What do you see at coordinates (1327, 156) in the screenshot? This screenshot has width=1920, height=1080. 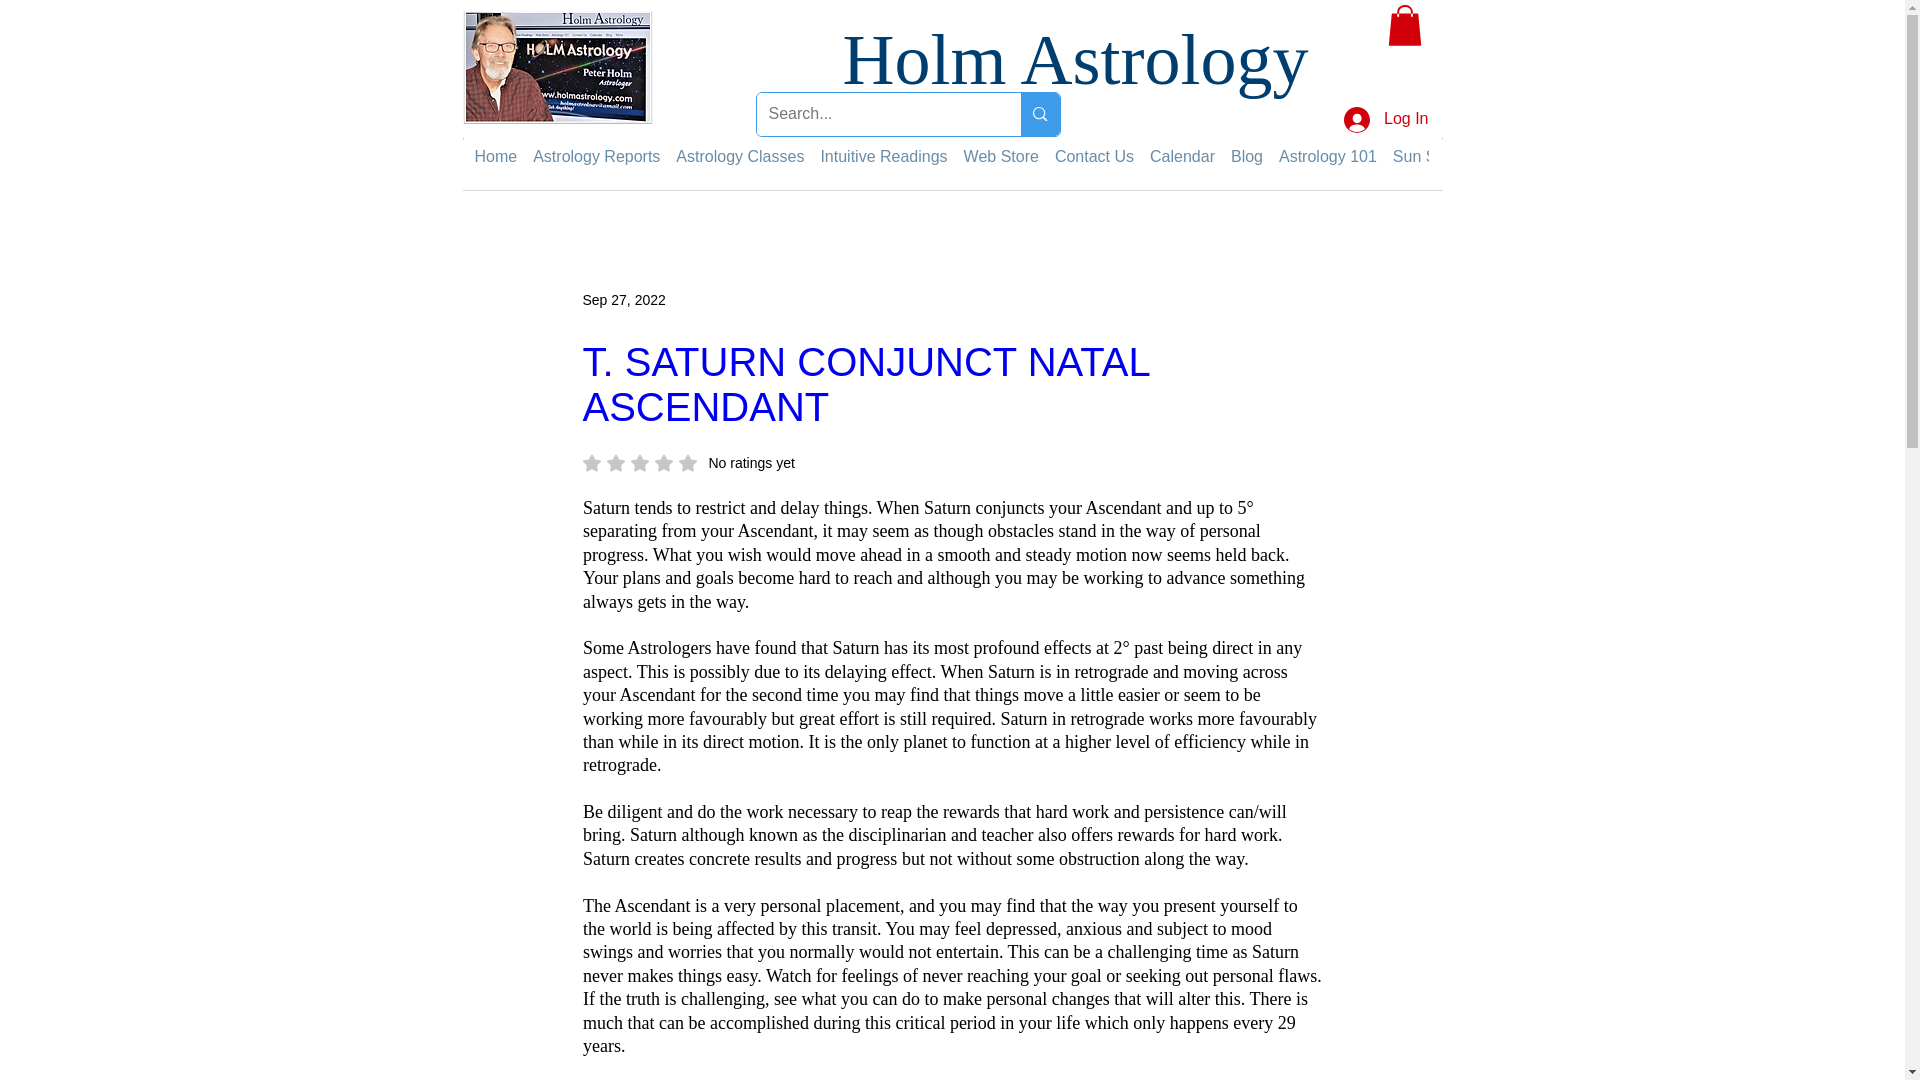 I see `Astrology 101` at bounding box center [1327, 156].